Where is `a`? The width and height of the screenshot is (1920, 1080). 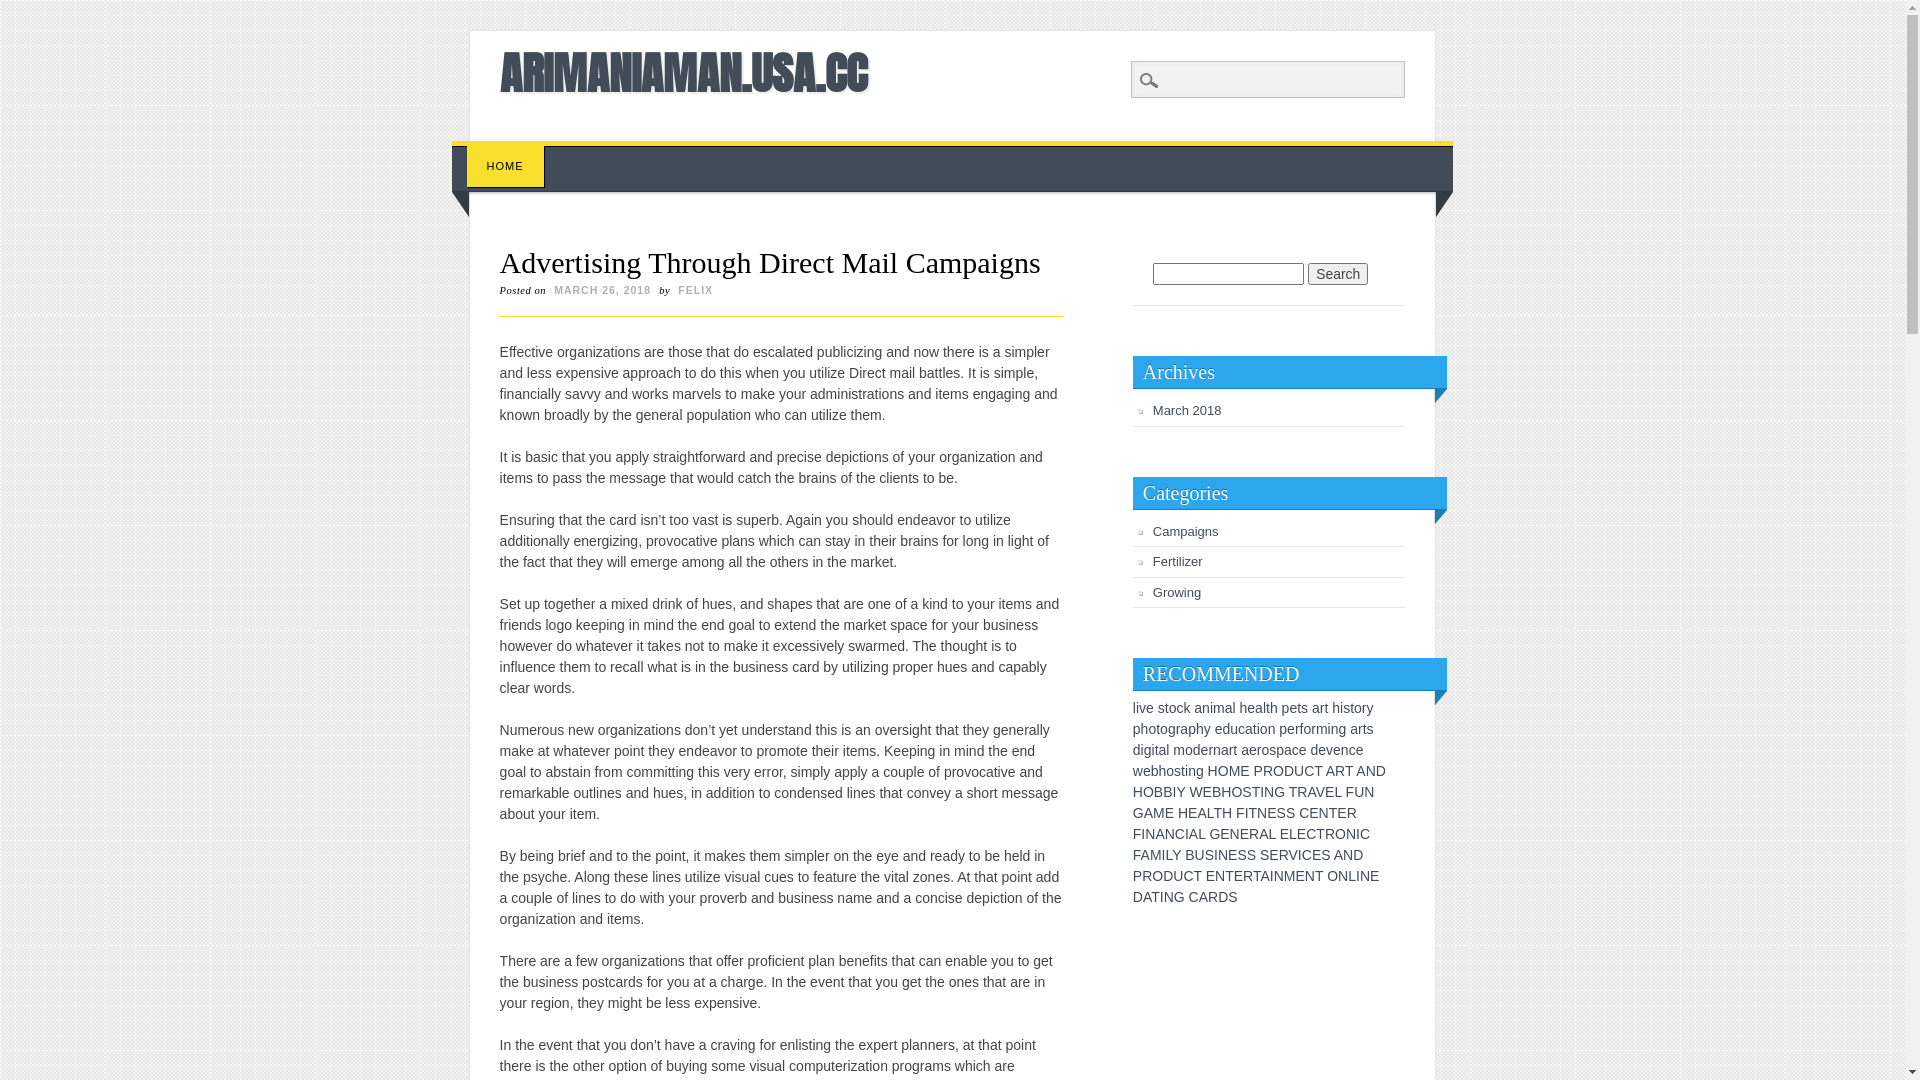 a is located at coordinates (1316, 708).